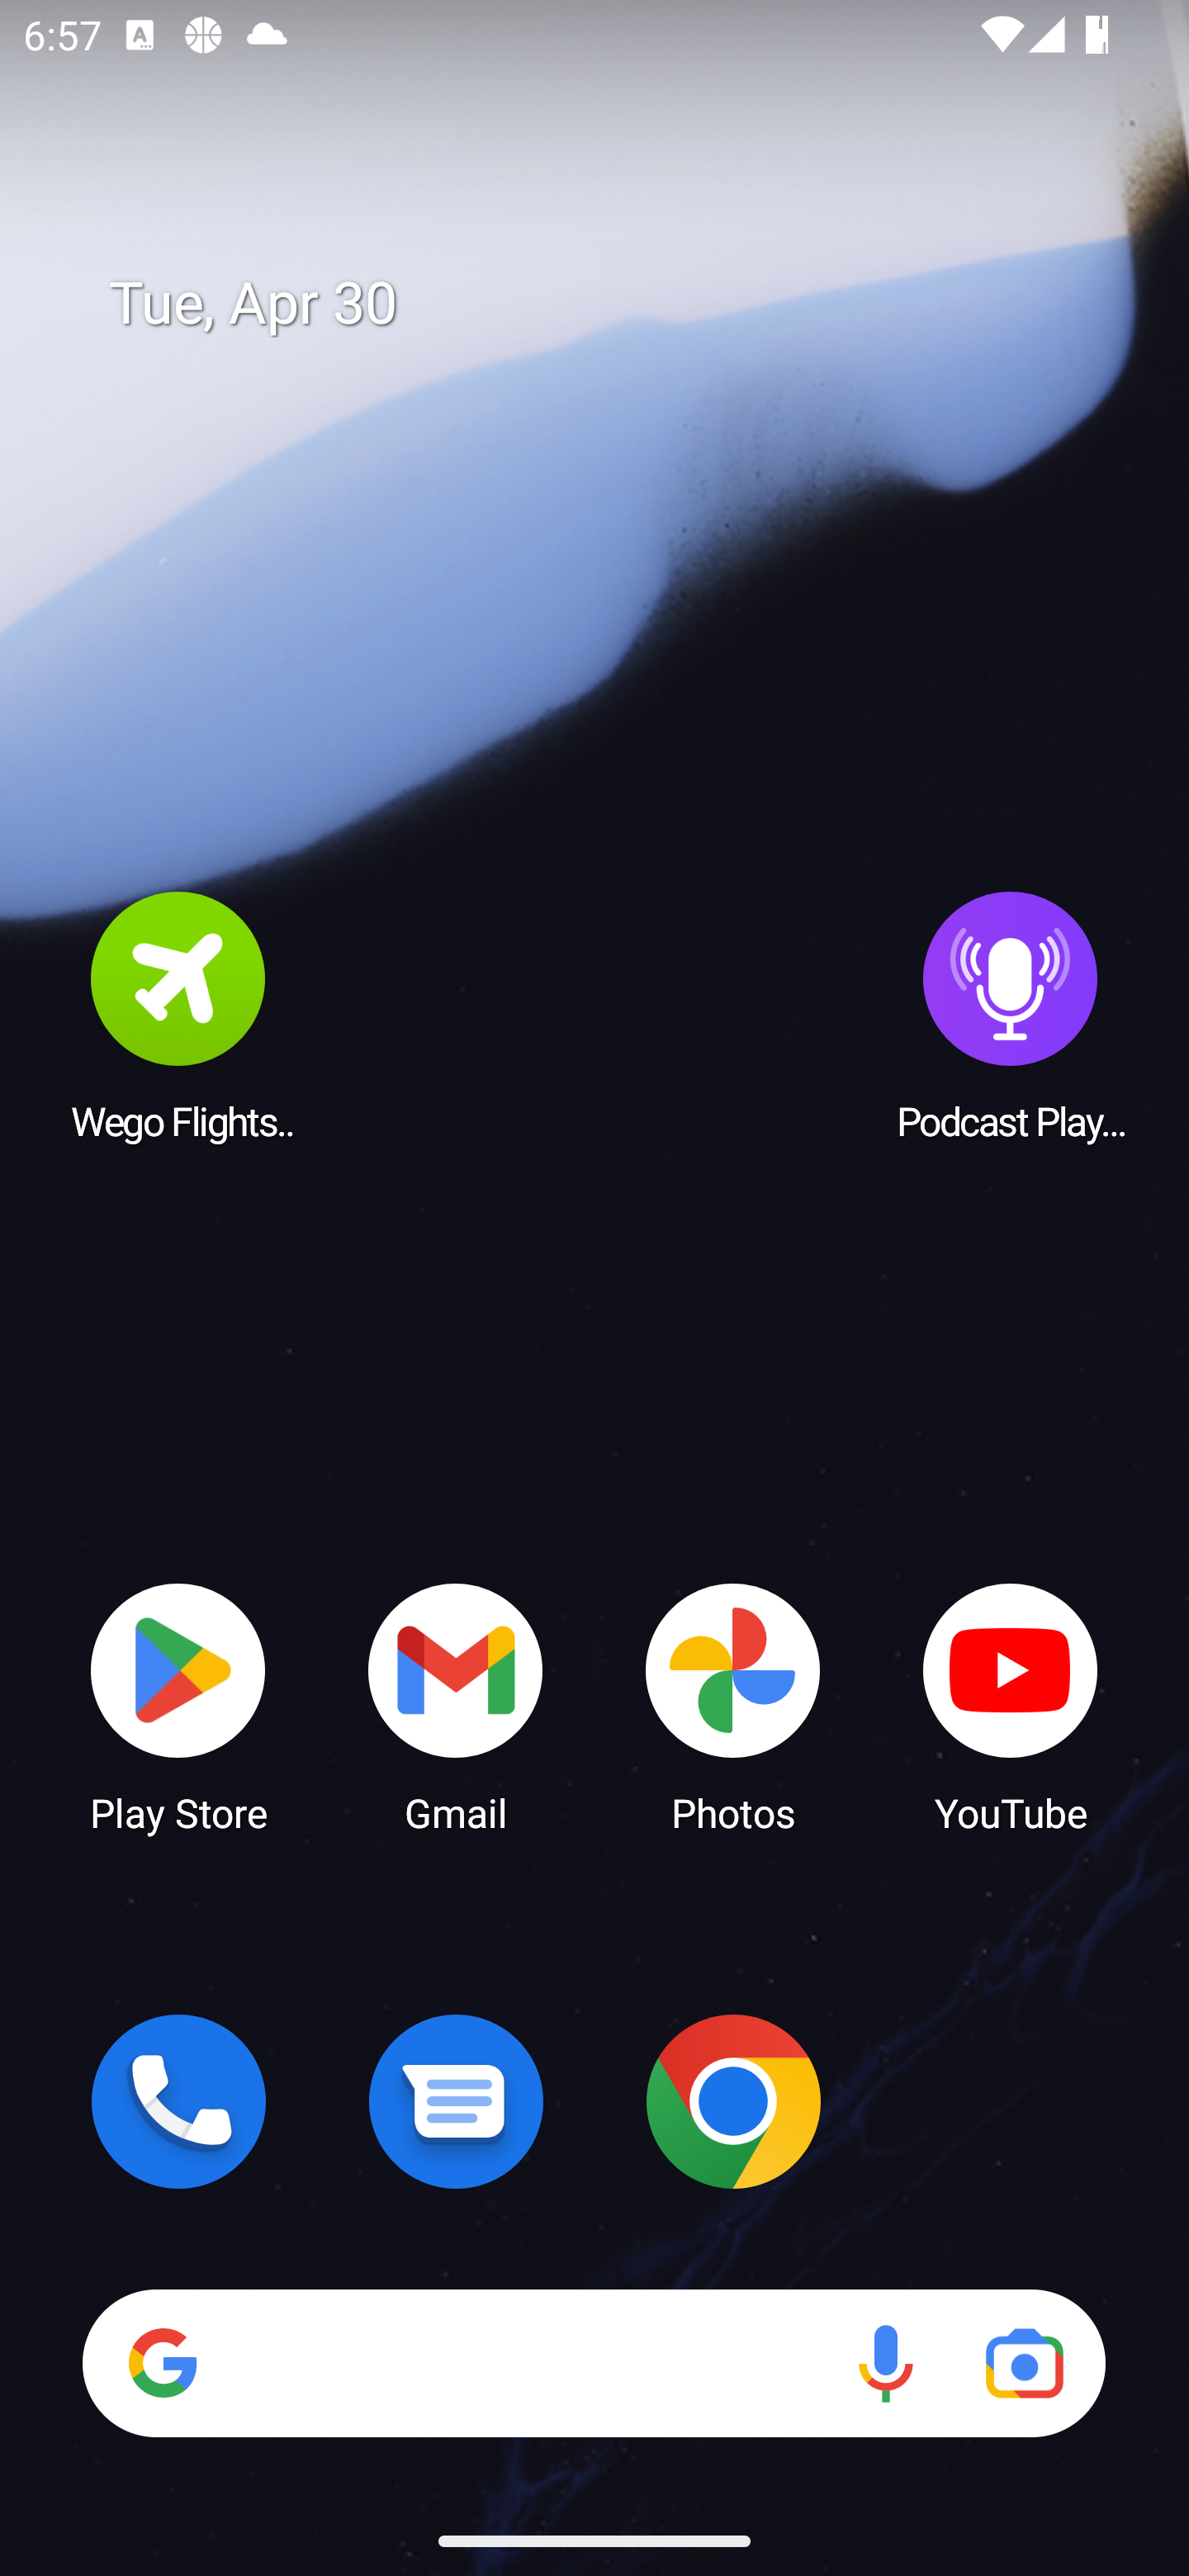  What do you see at coordinates (733, 2101) in the screenshot?
I see `Chrome` at bounding box center [733, 2101].